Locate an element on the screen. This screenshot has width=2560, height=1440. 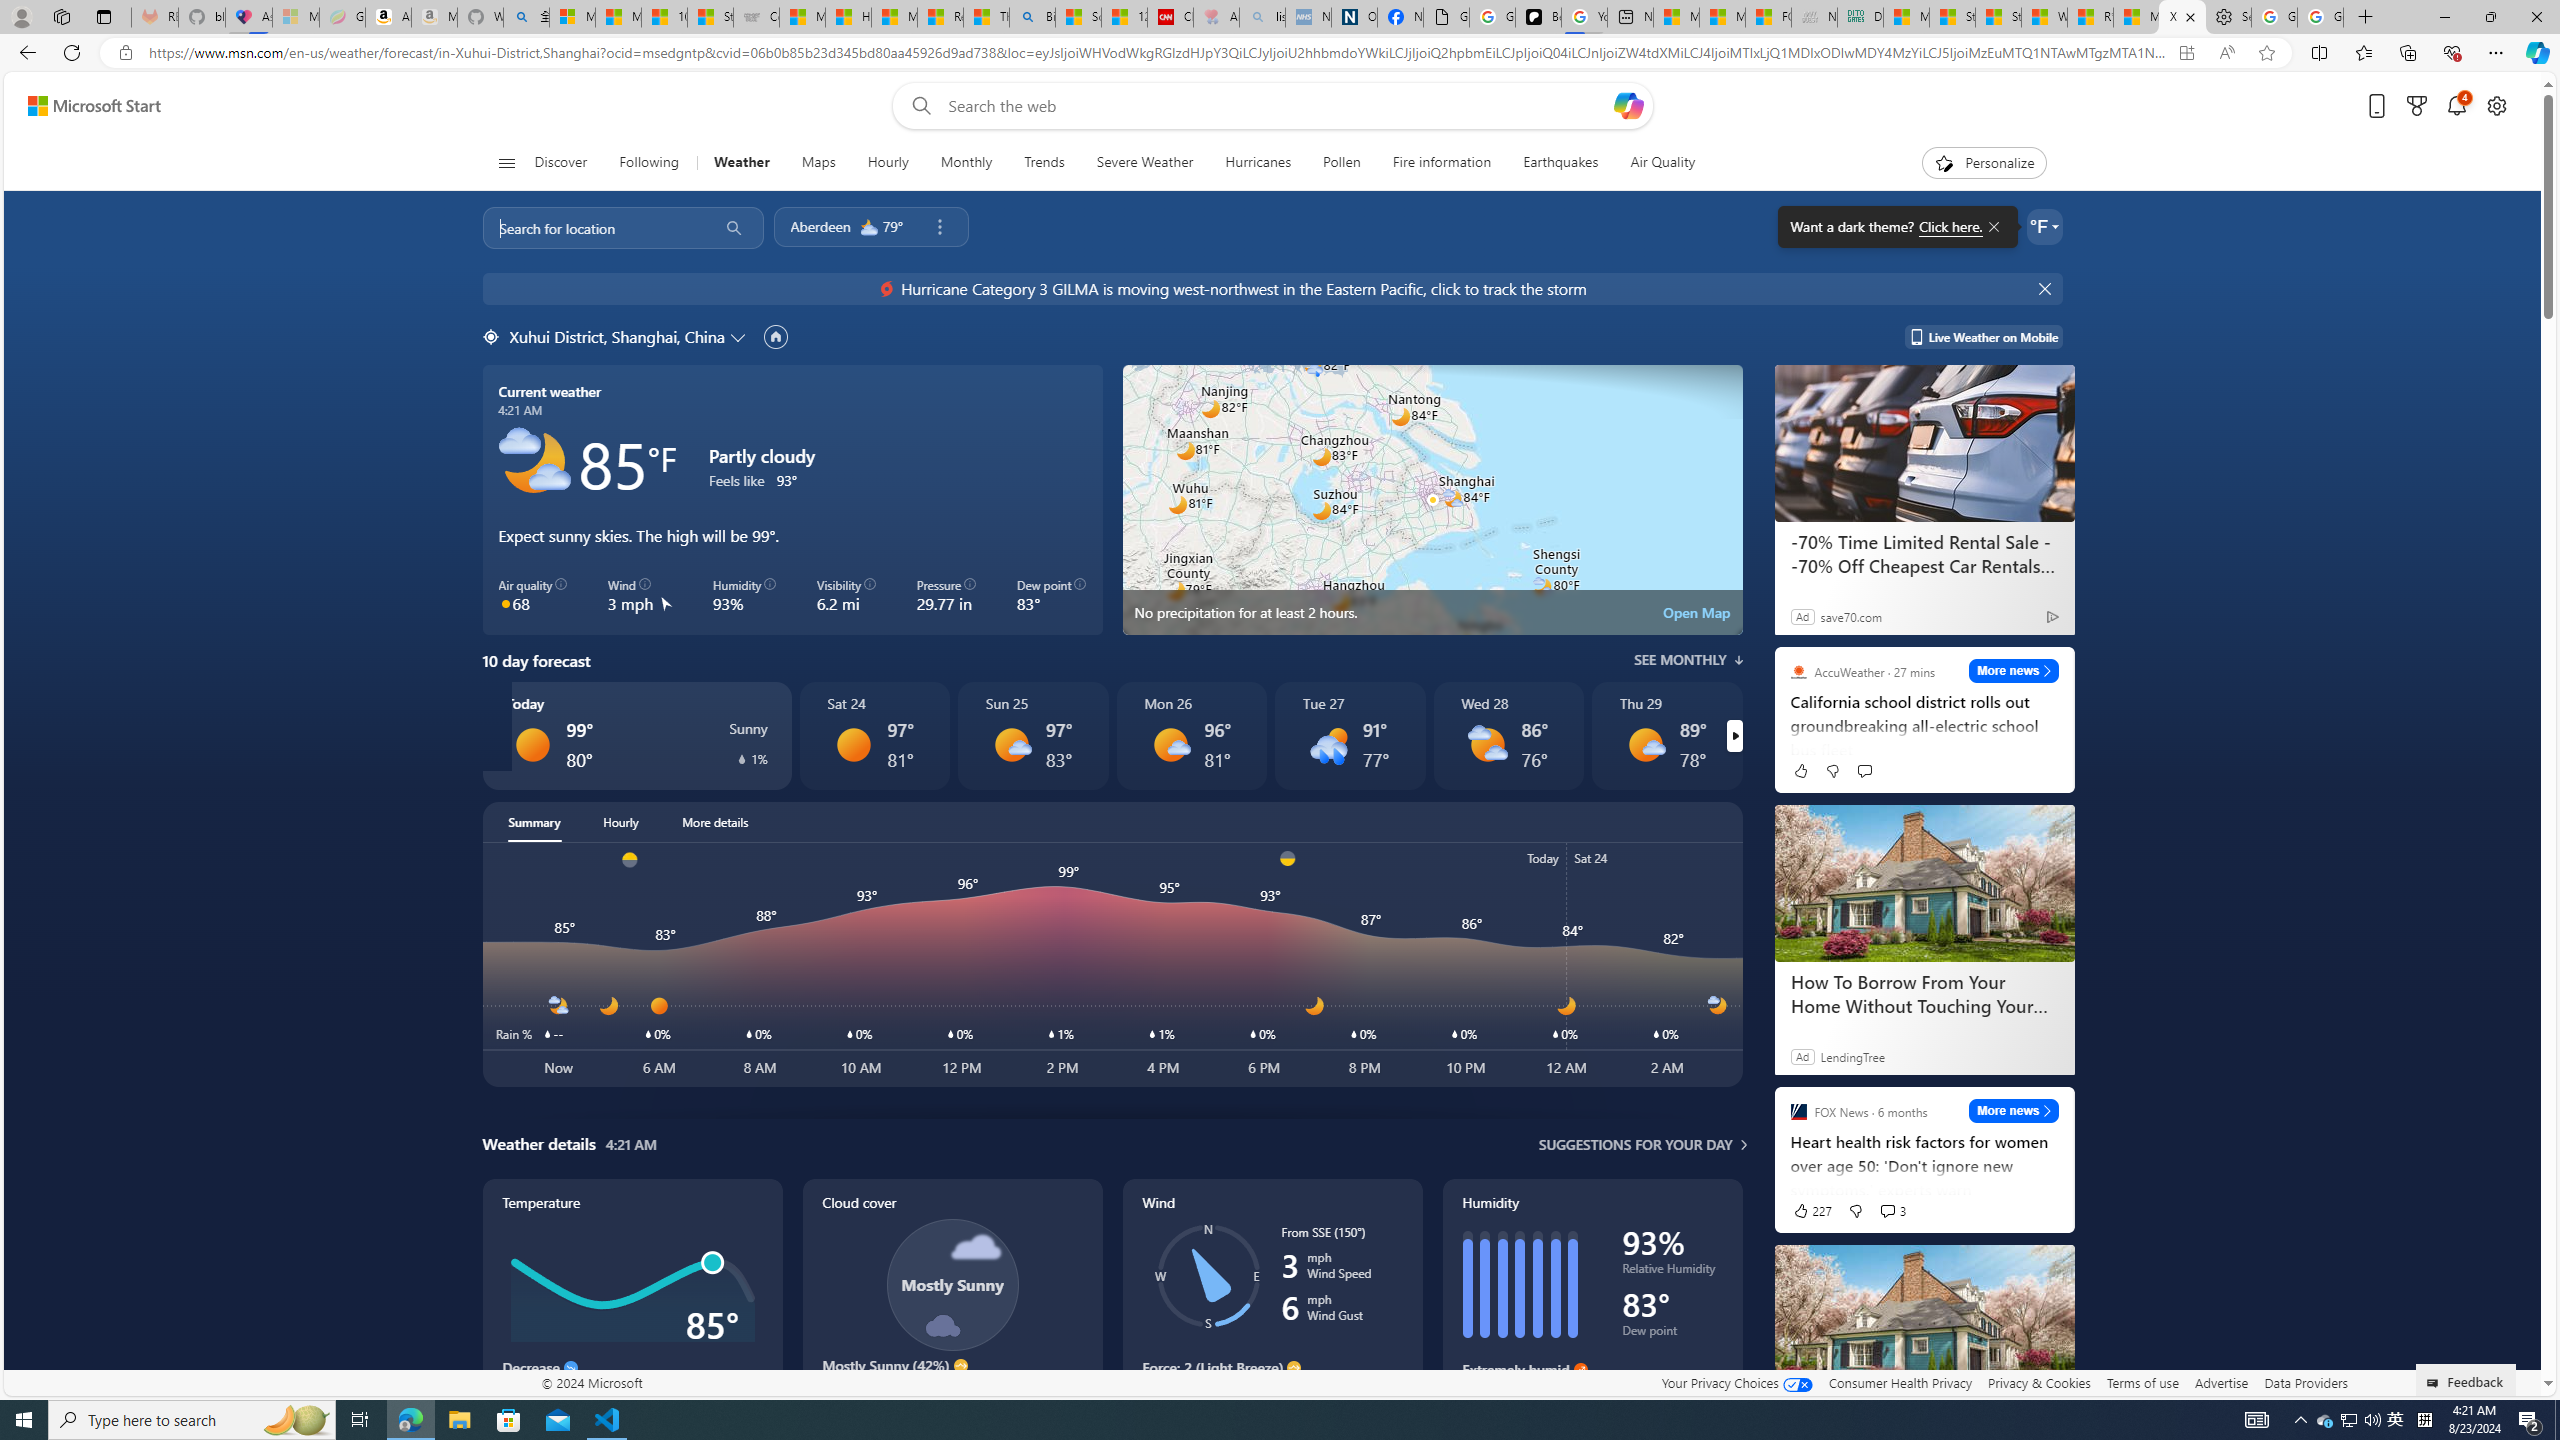
save70.com is located at coordinates (1850, 616).